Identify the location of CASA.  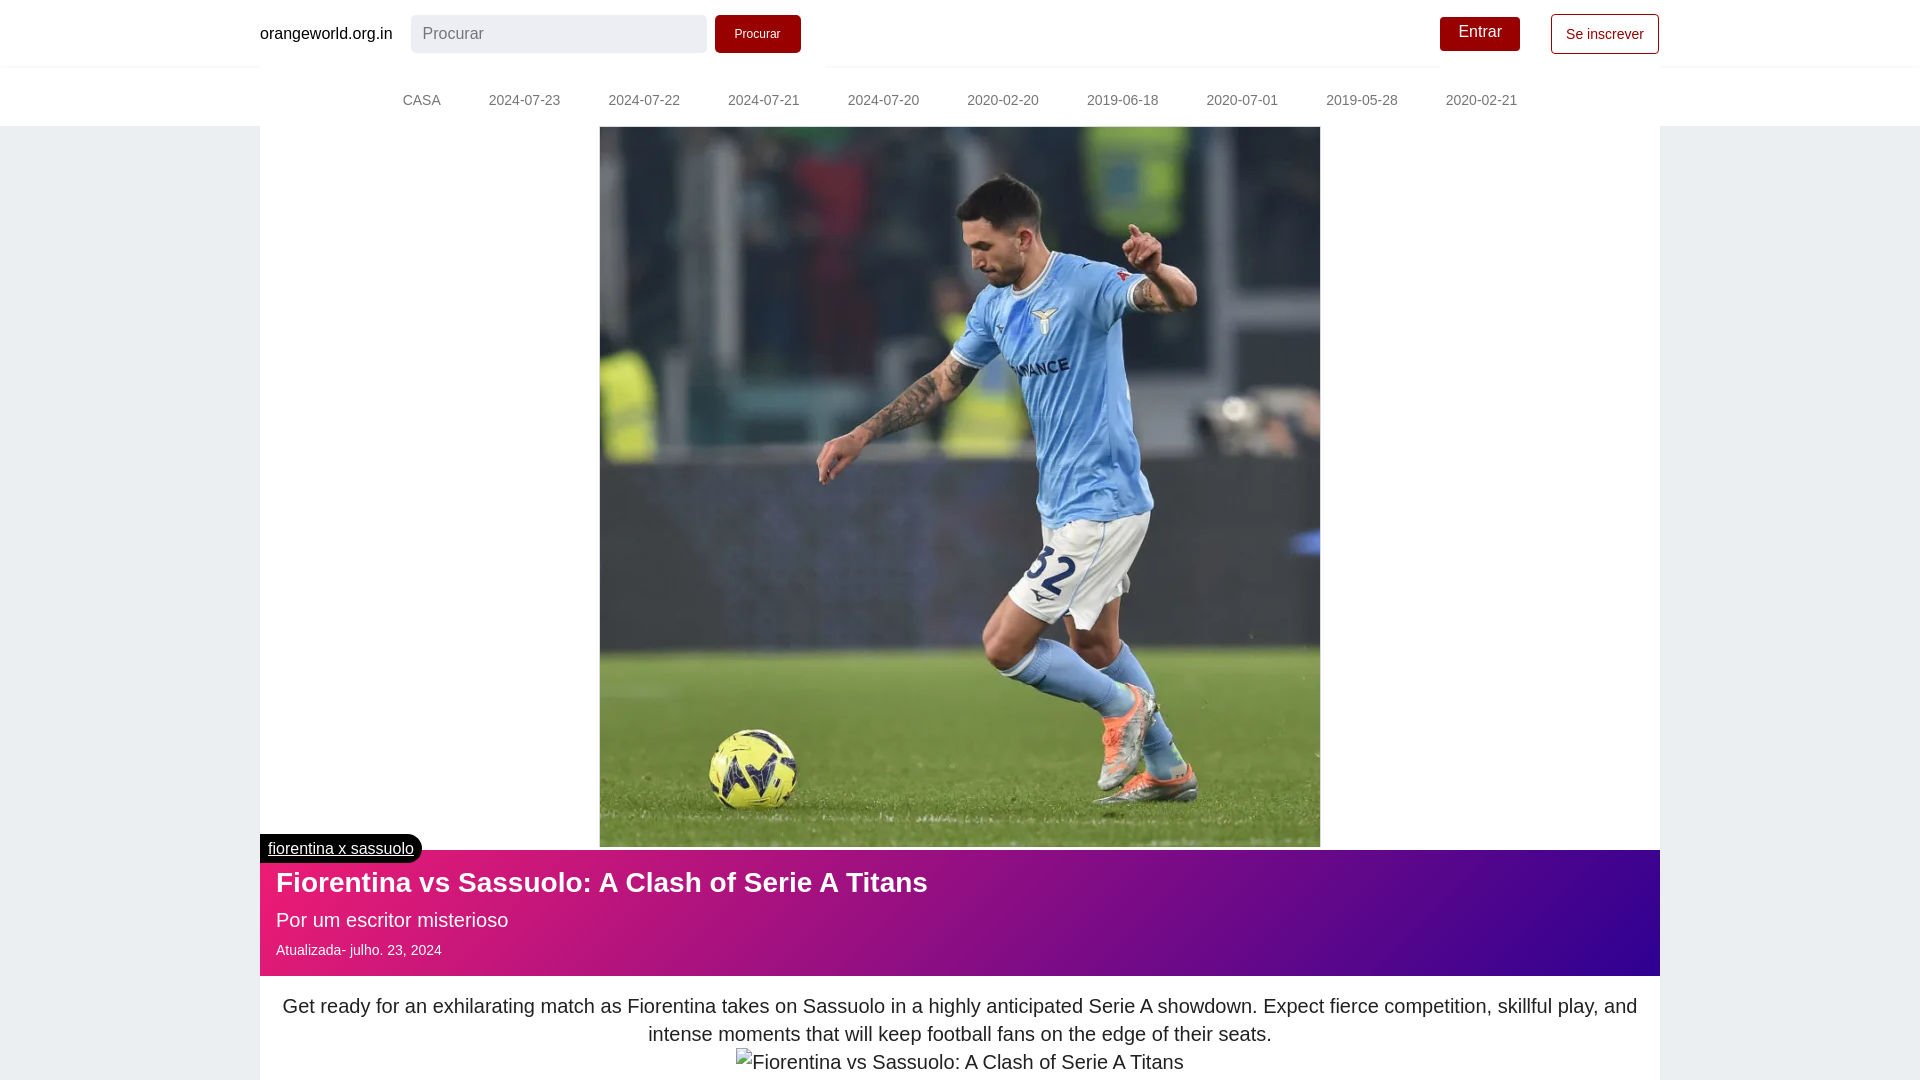
(421, 102).